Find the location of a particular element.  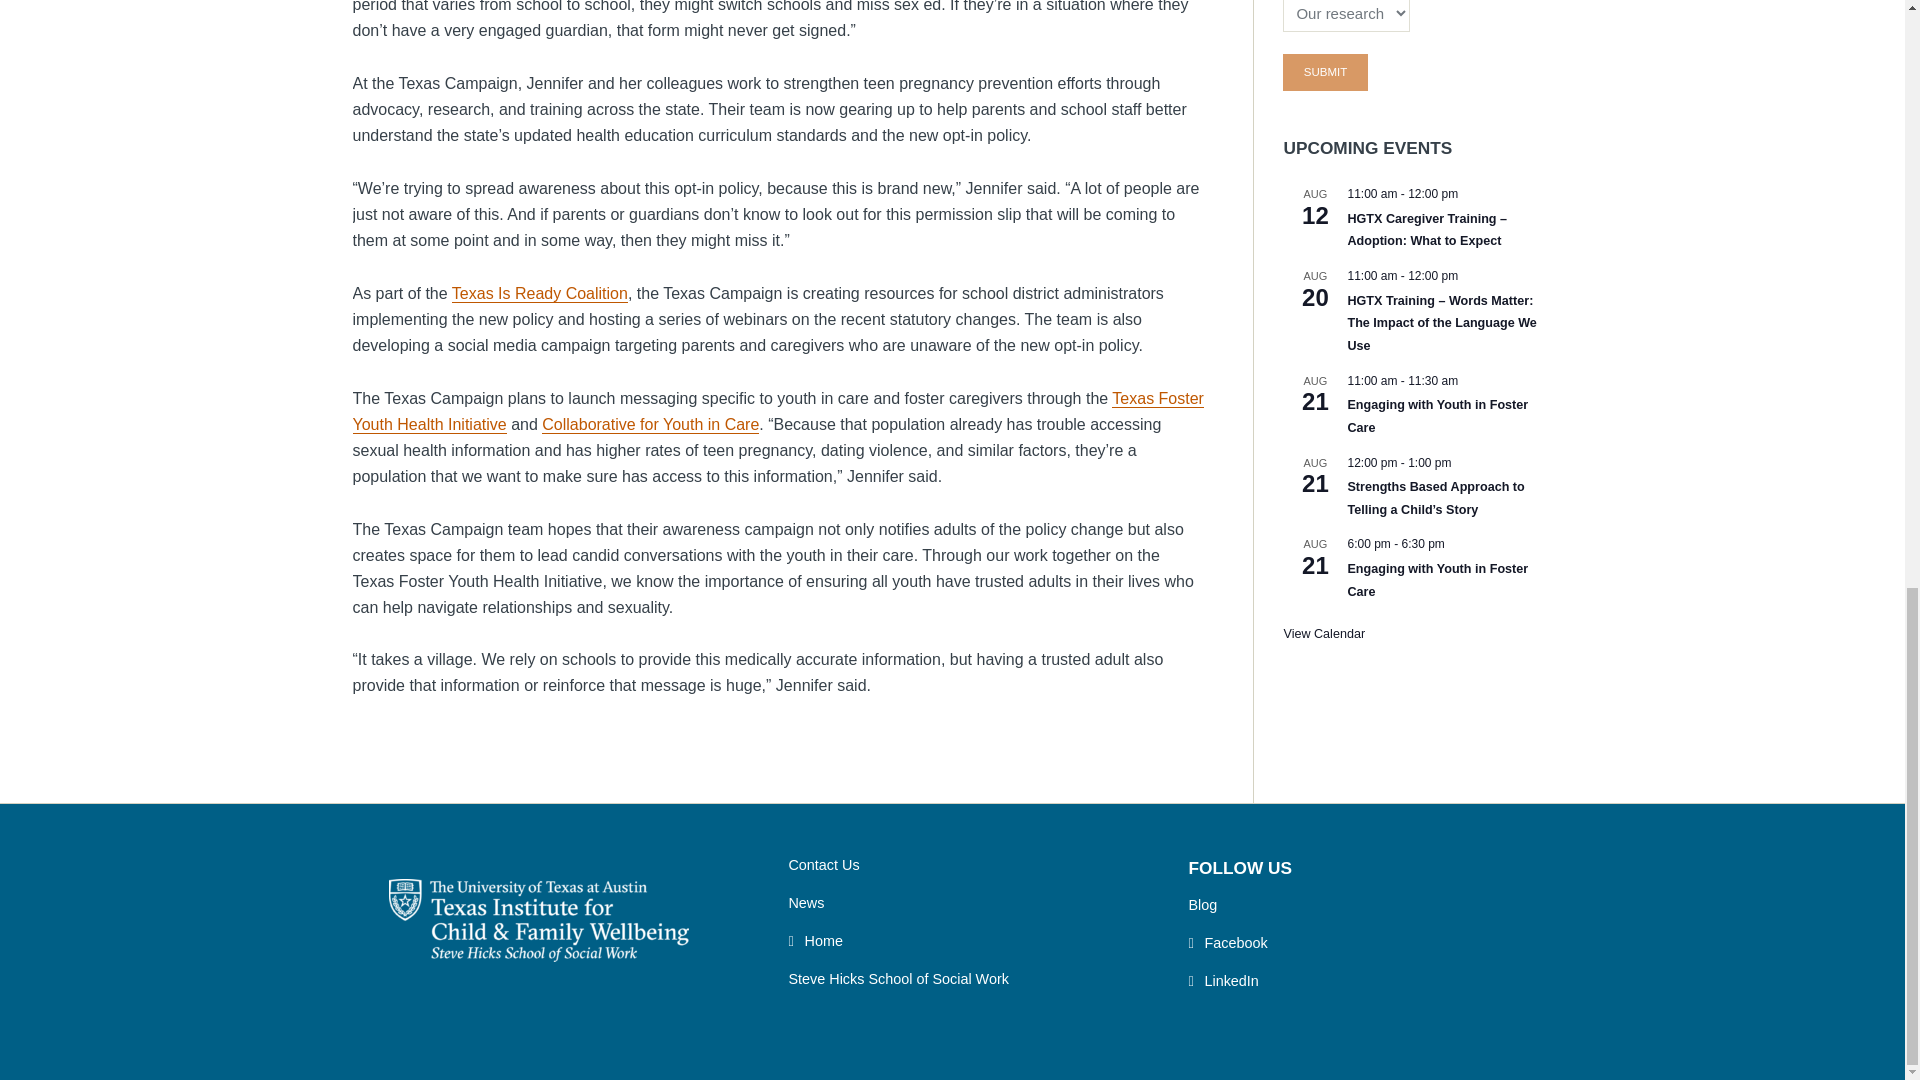

Engaging with Youth in Foster Care is located at coordinates (1438, 416).